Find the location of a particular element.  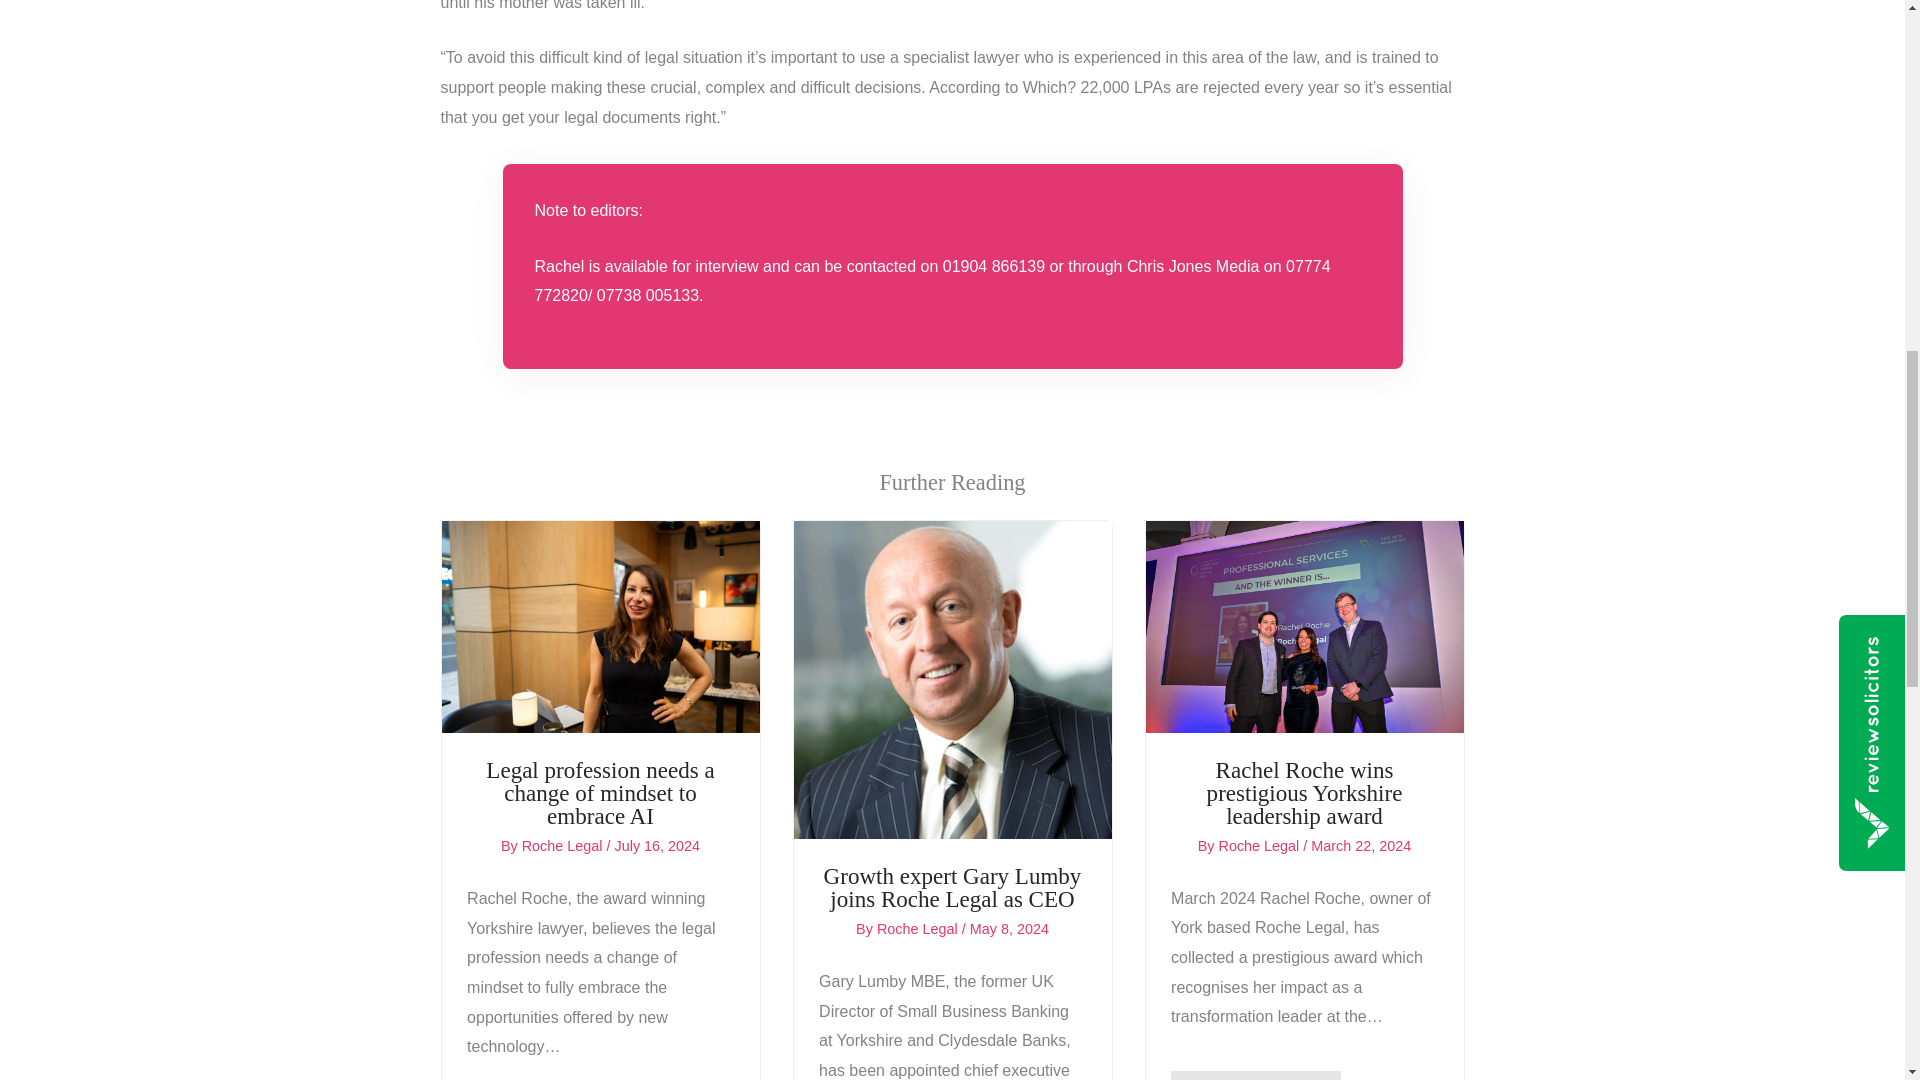

View all posts by Roche Legal is located at coordinates (1260, 846).